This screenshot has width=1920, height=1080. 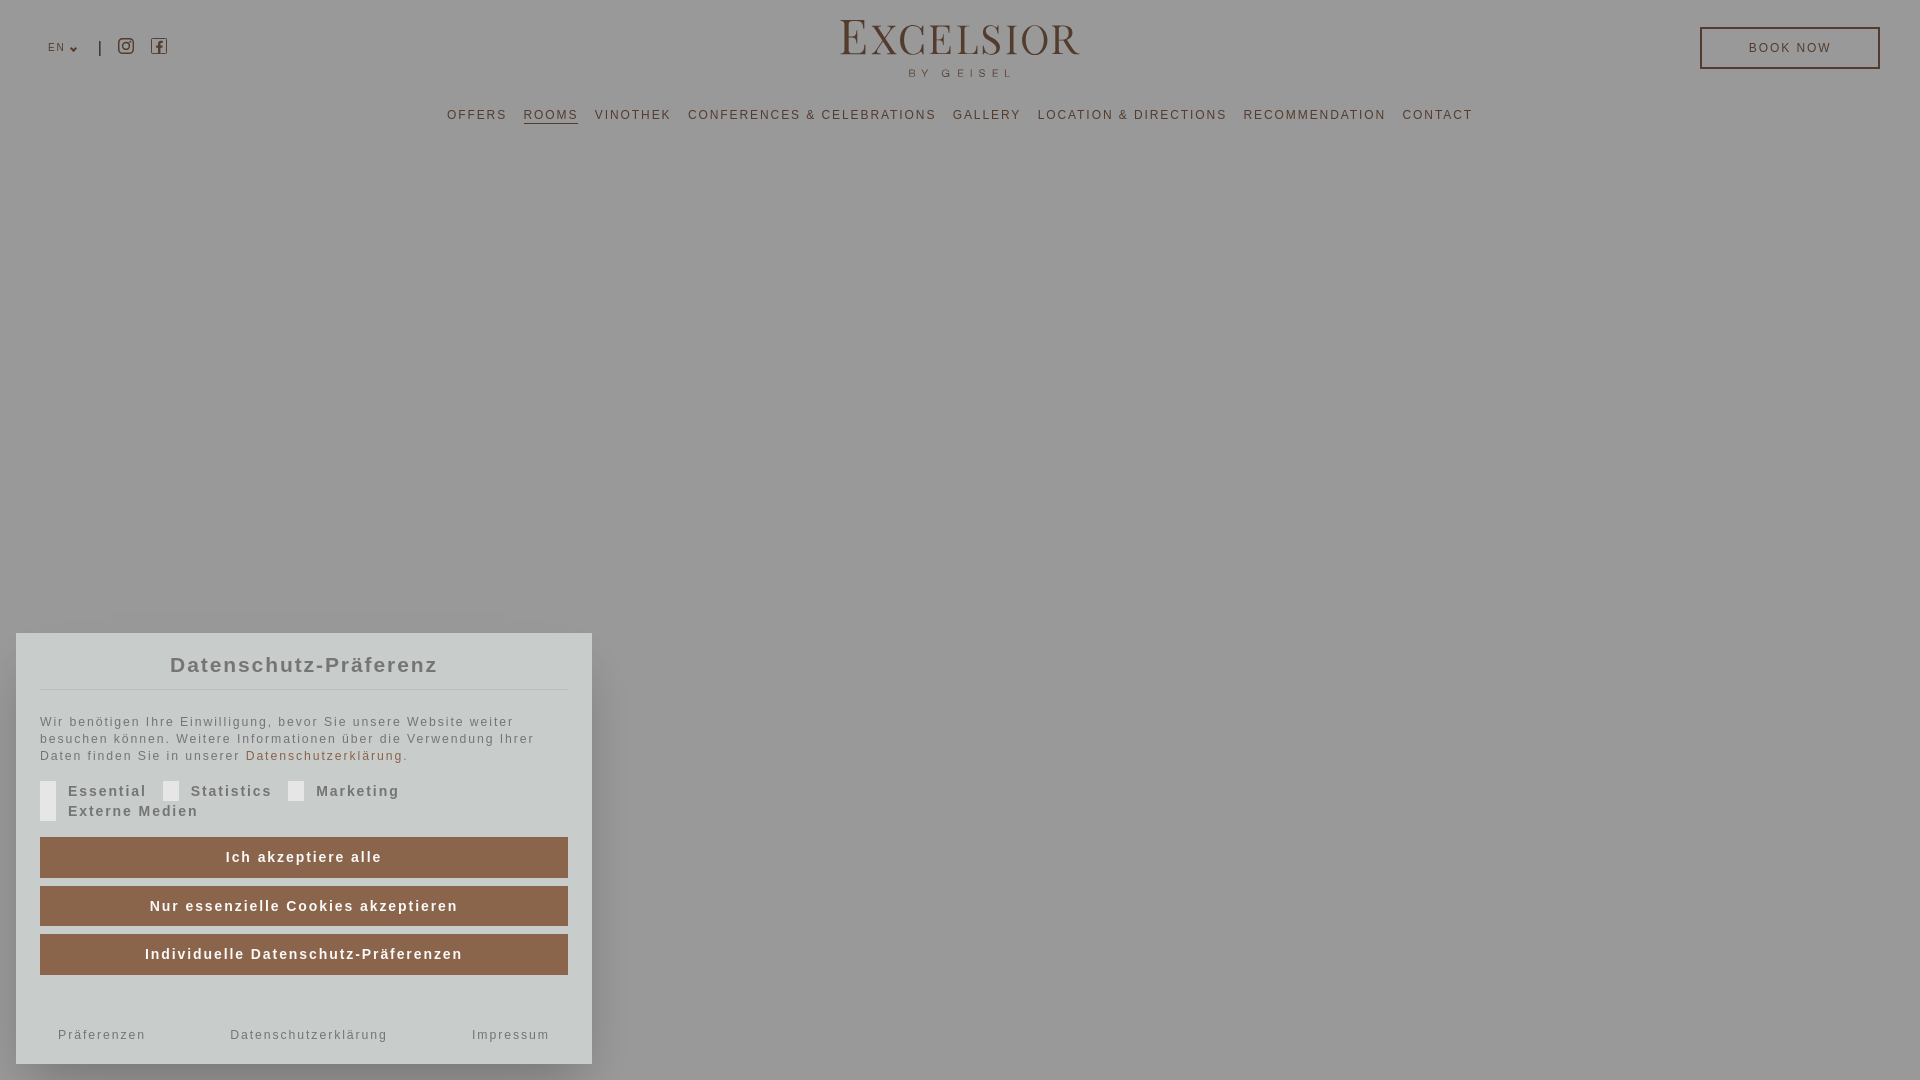 I want to click on GALLERY, so click(x=986, y=114).